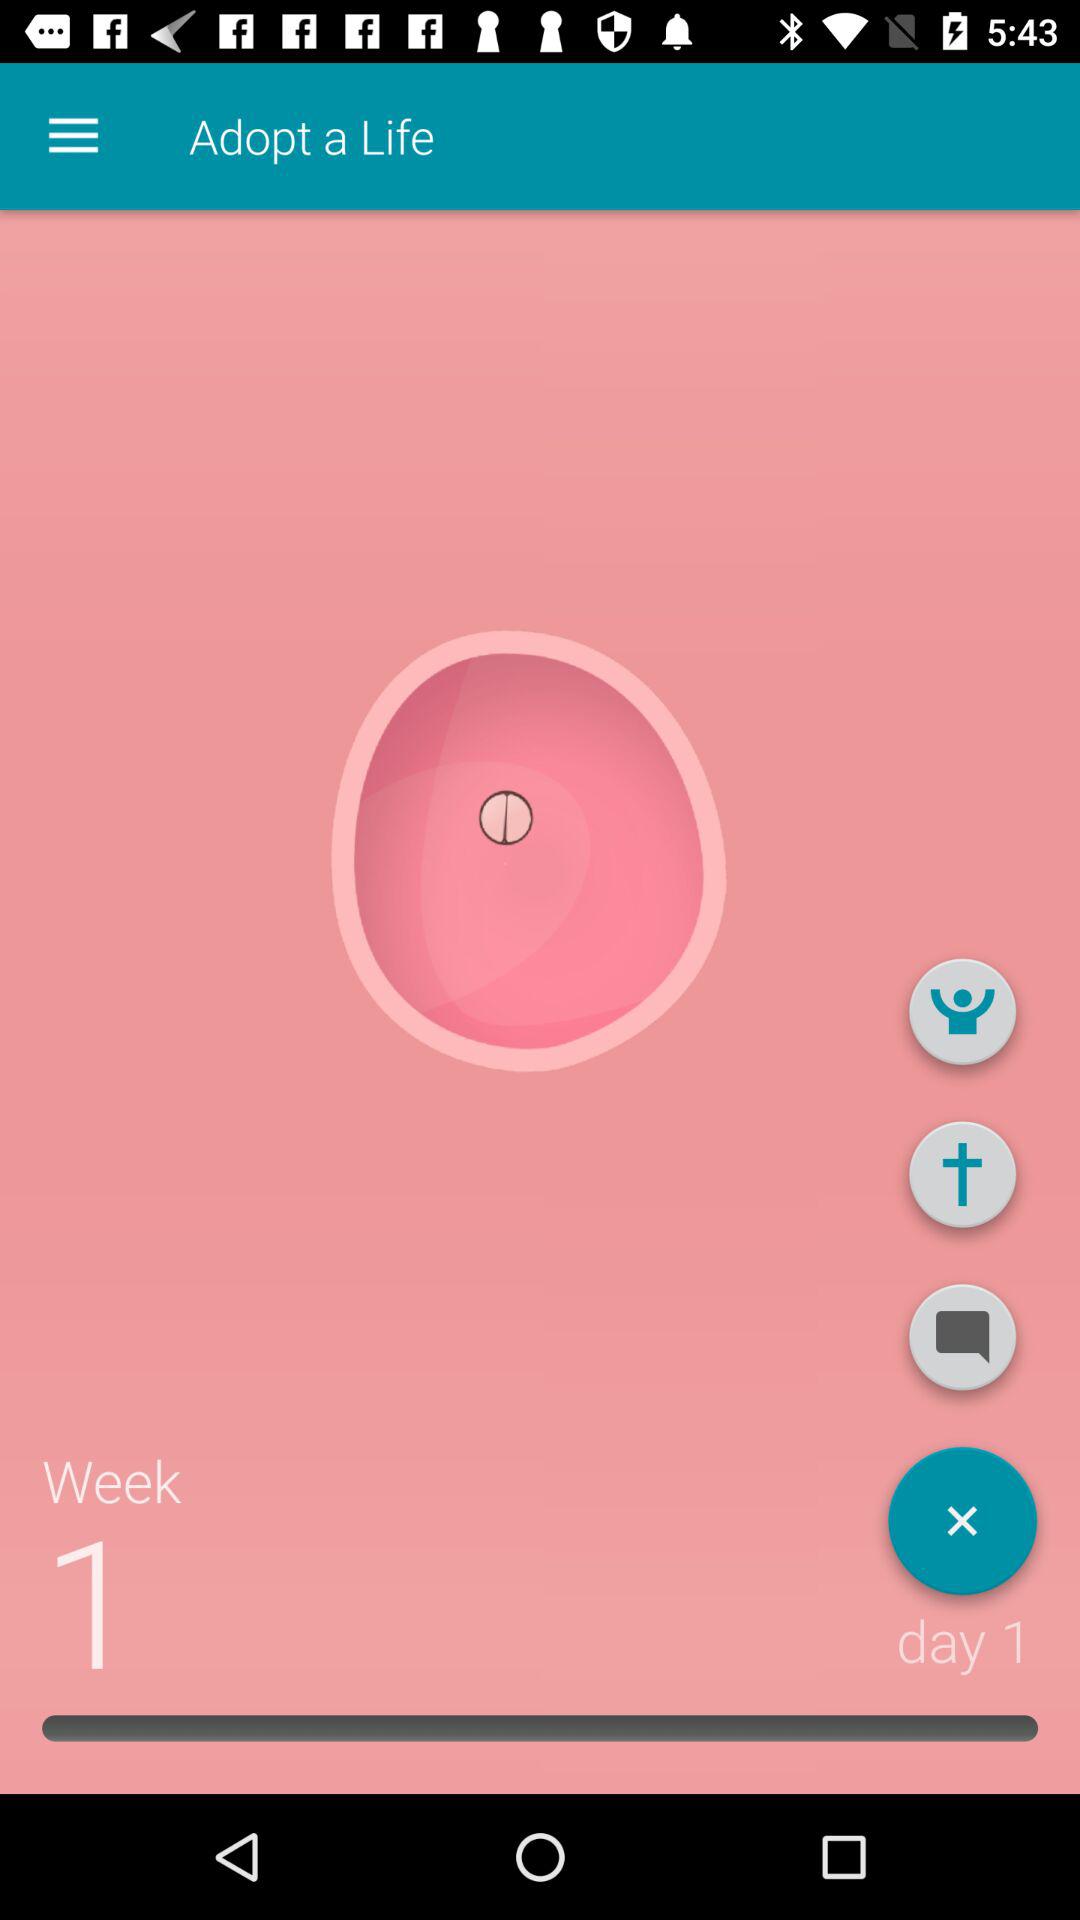 Image resolution: width=1080 pixels, height=1920 pixels. I want to click on close, so click(962, 1528).